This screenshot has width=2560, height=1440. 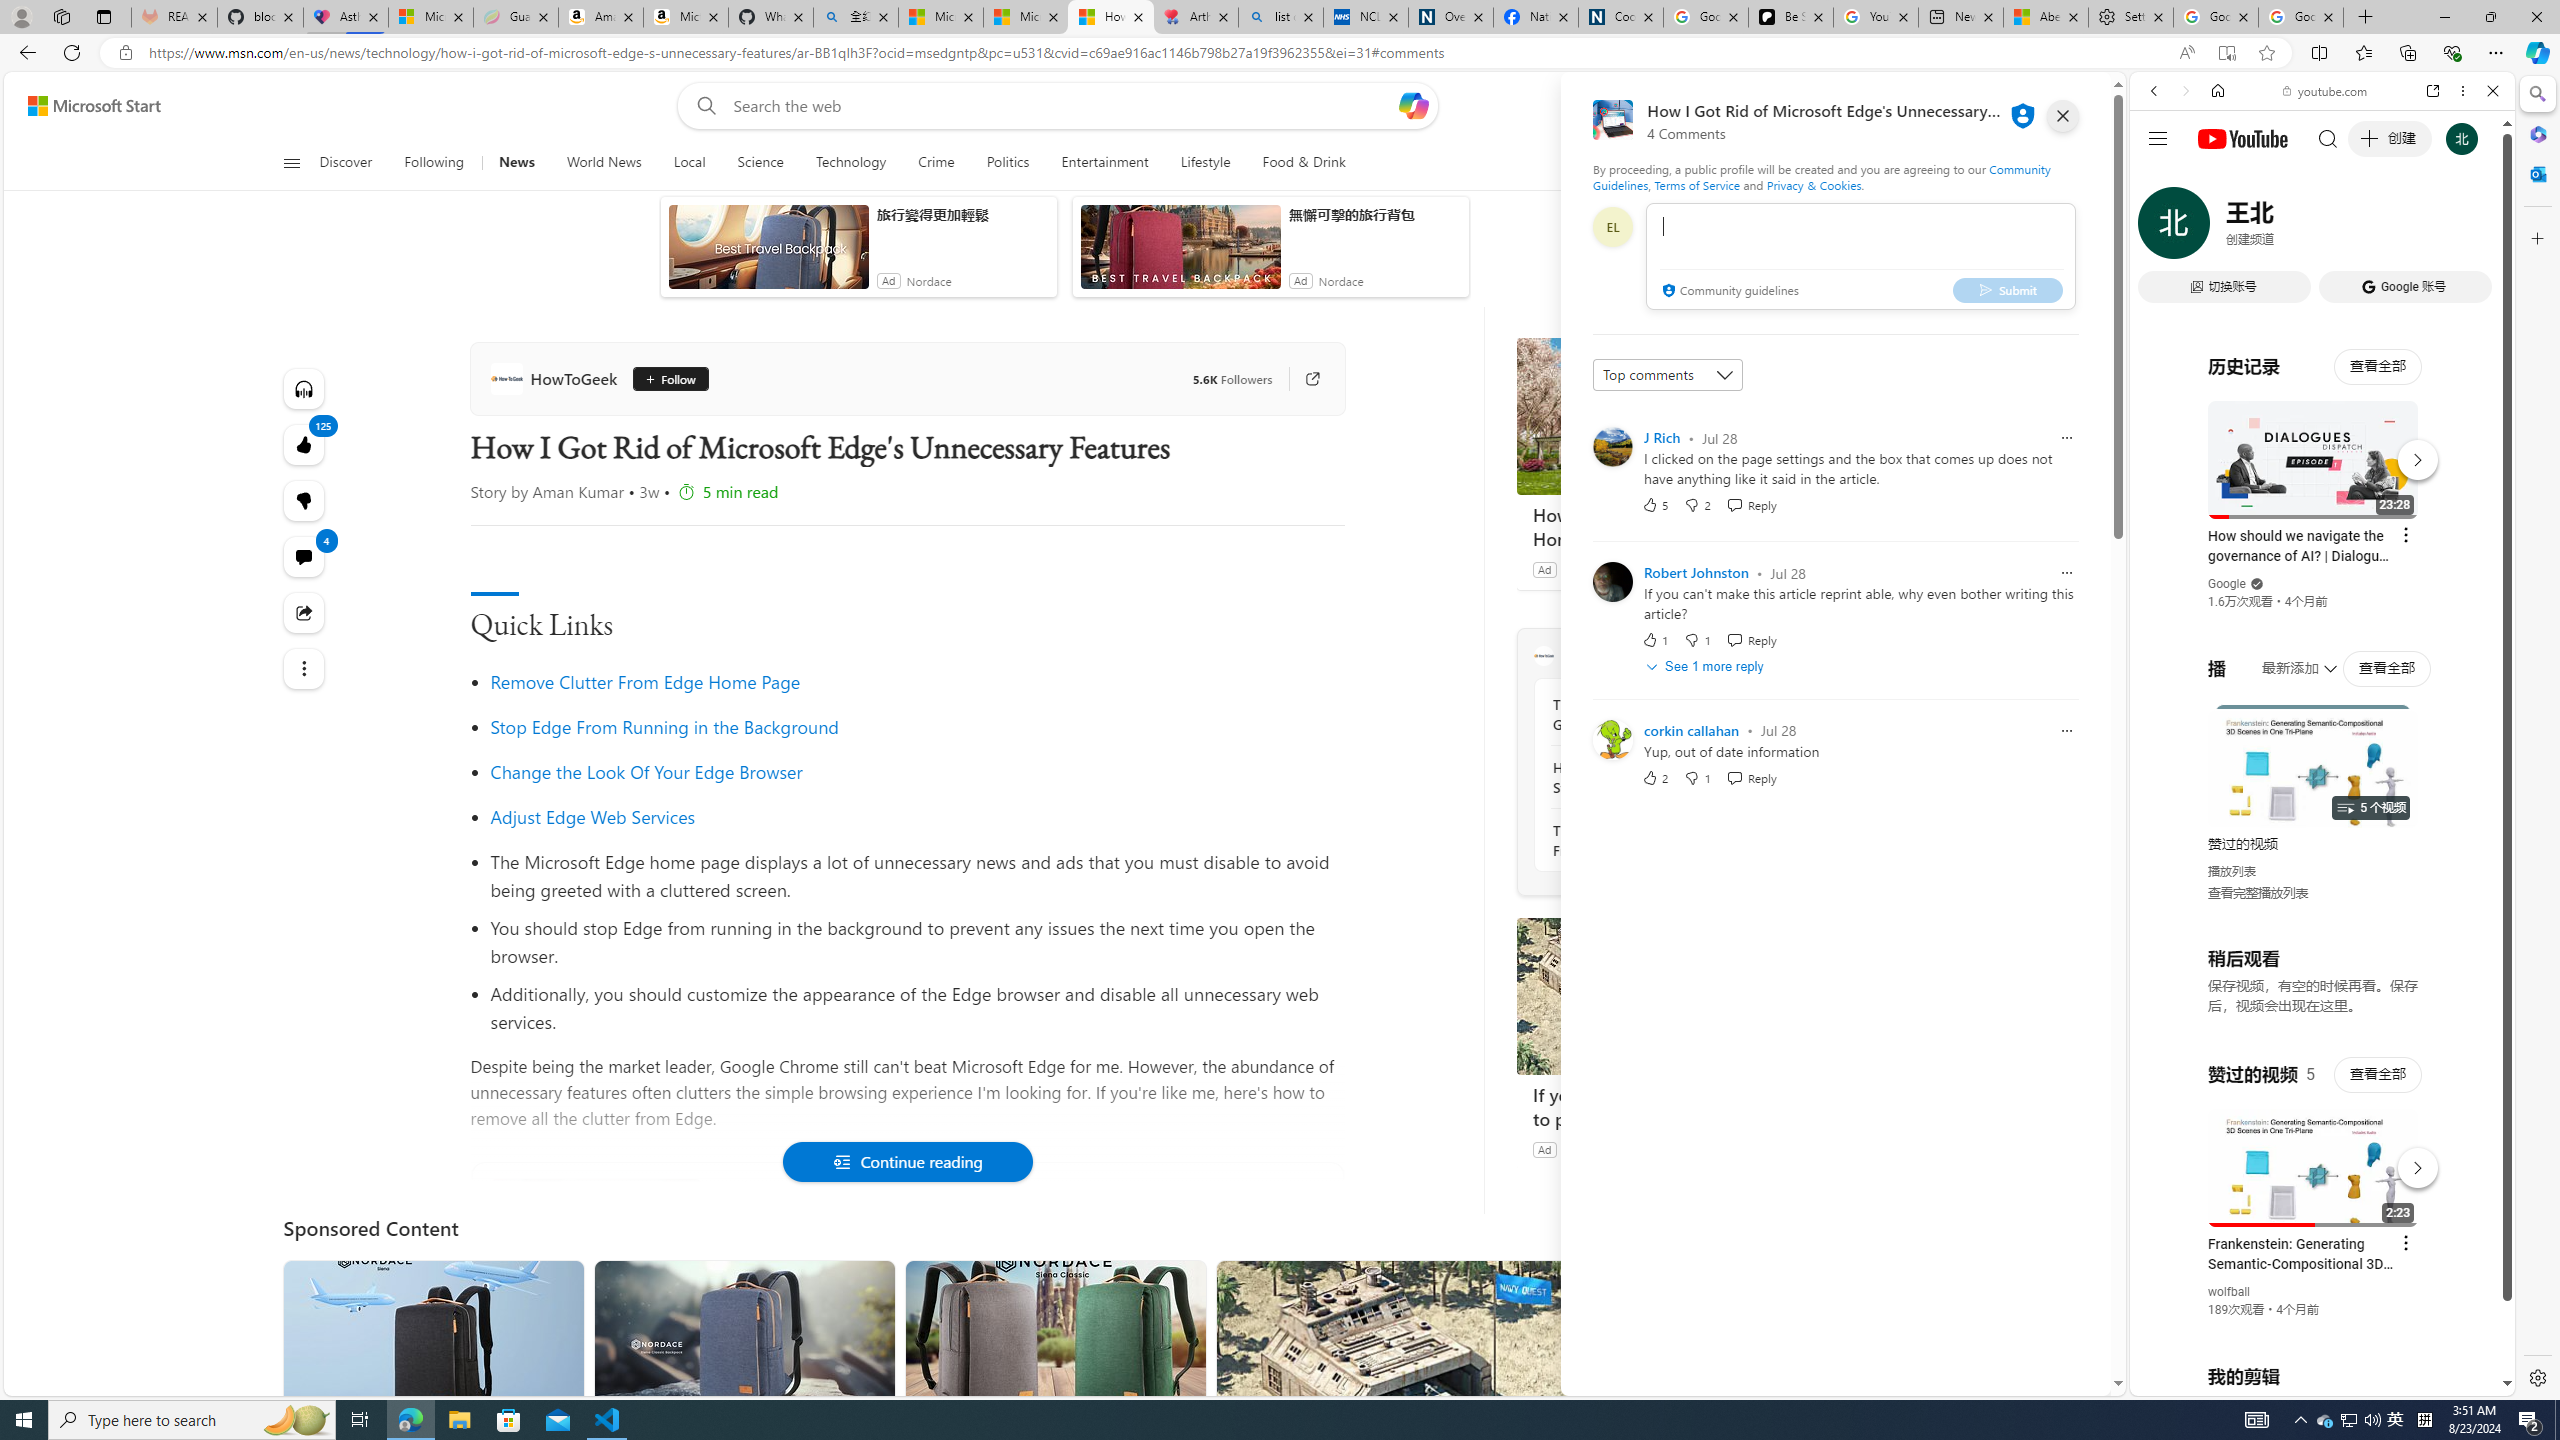 I want to click on Search Filter, Search Tools, so click(x=2374, y=228).